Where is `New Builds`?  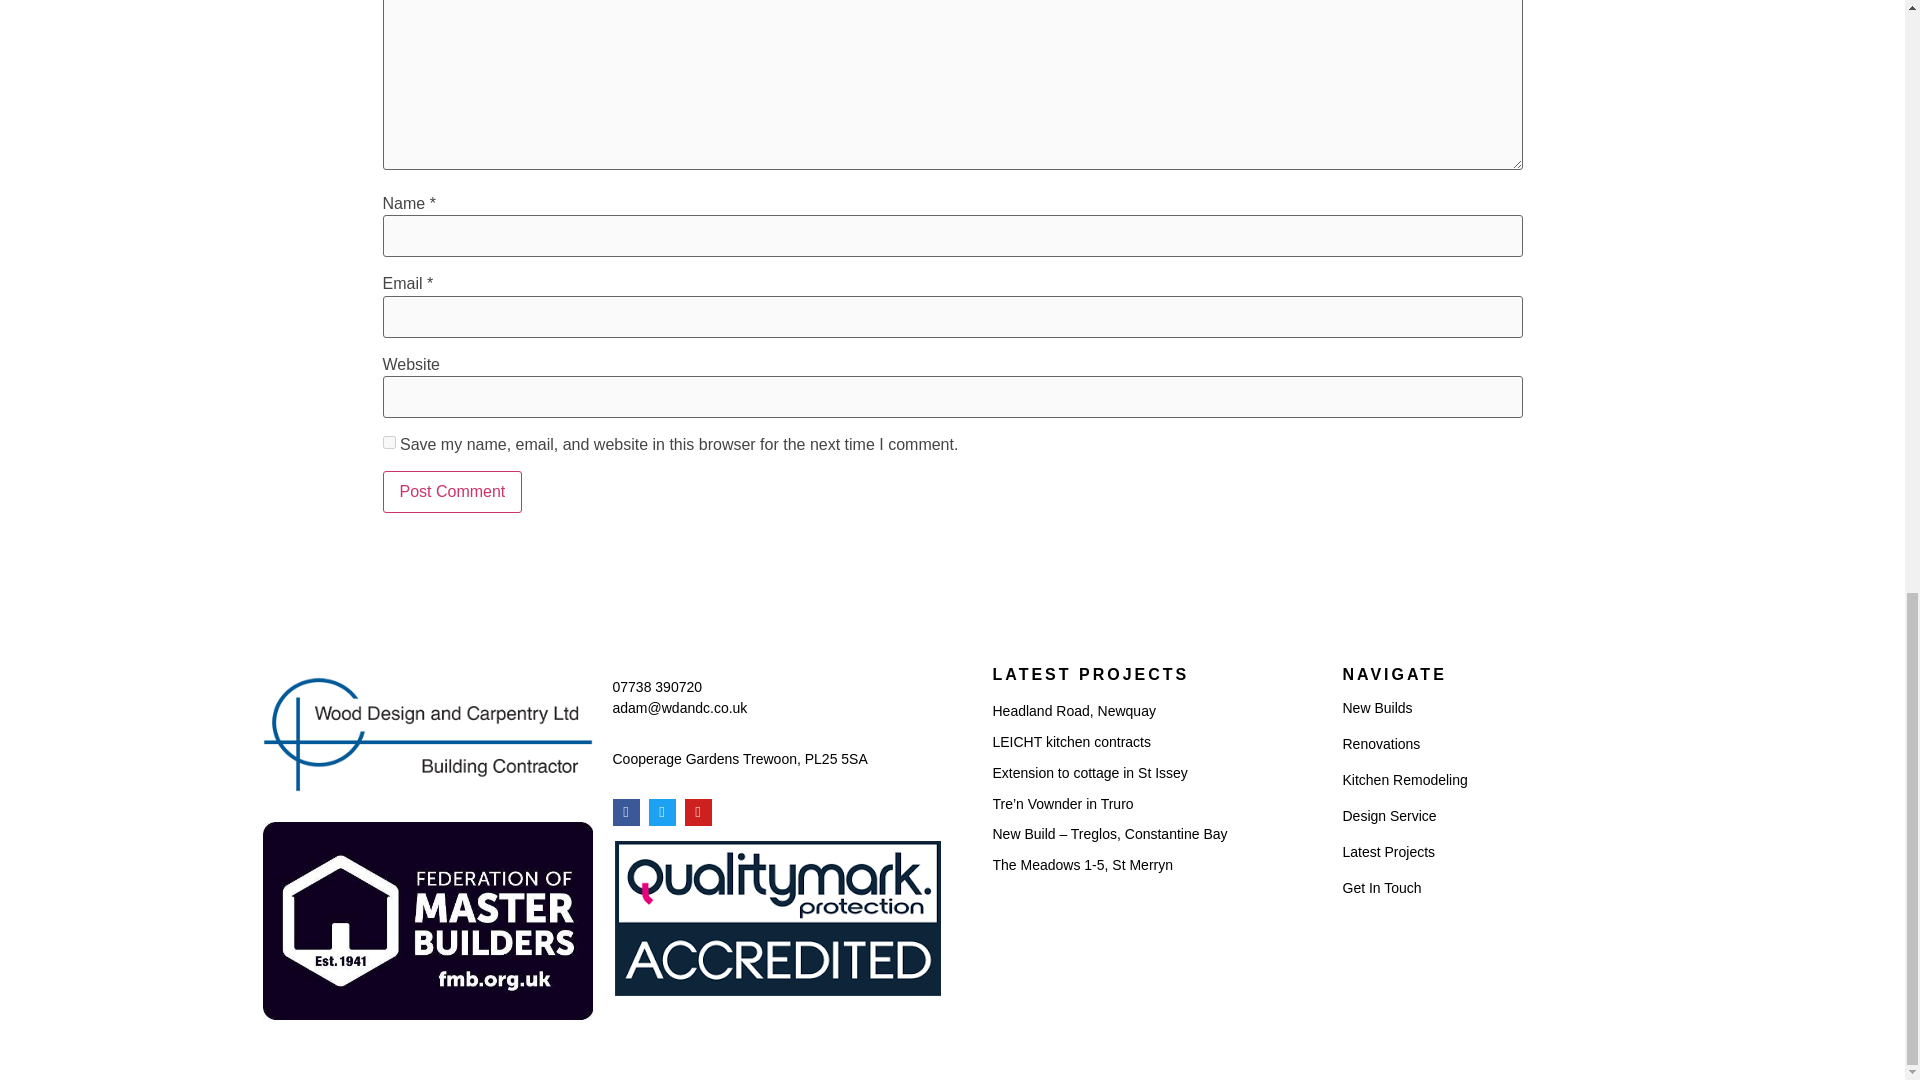 New Builds is located at coordinates (1477, 708).